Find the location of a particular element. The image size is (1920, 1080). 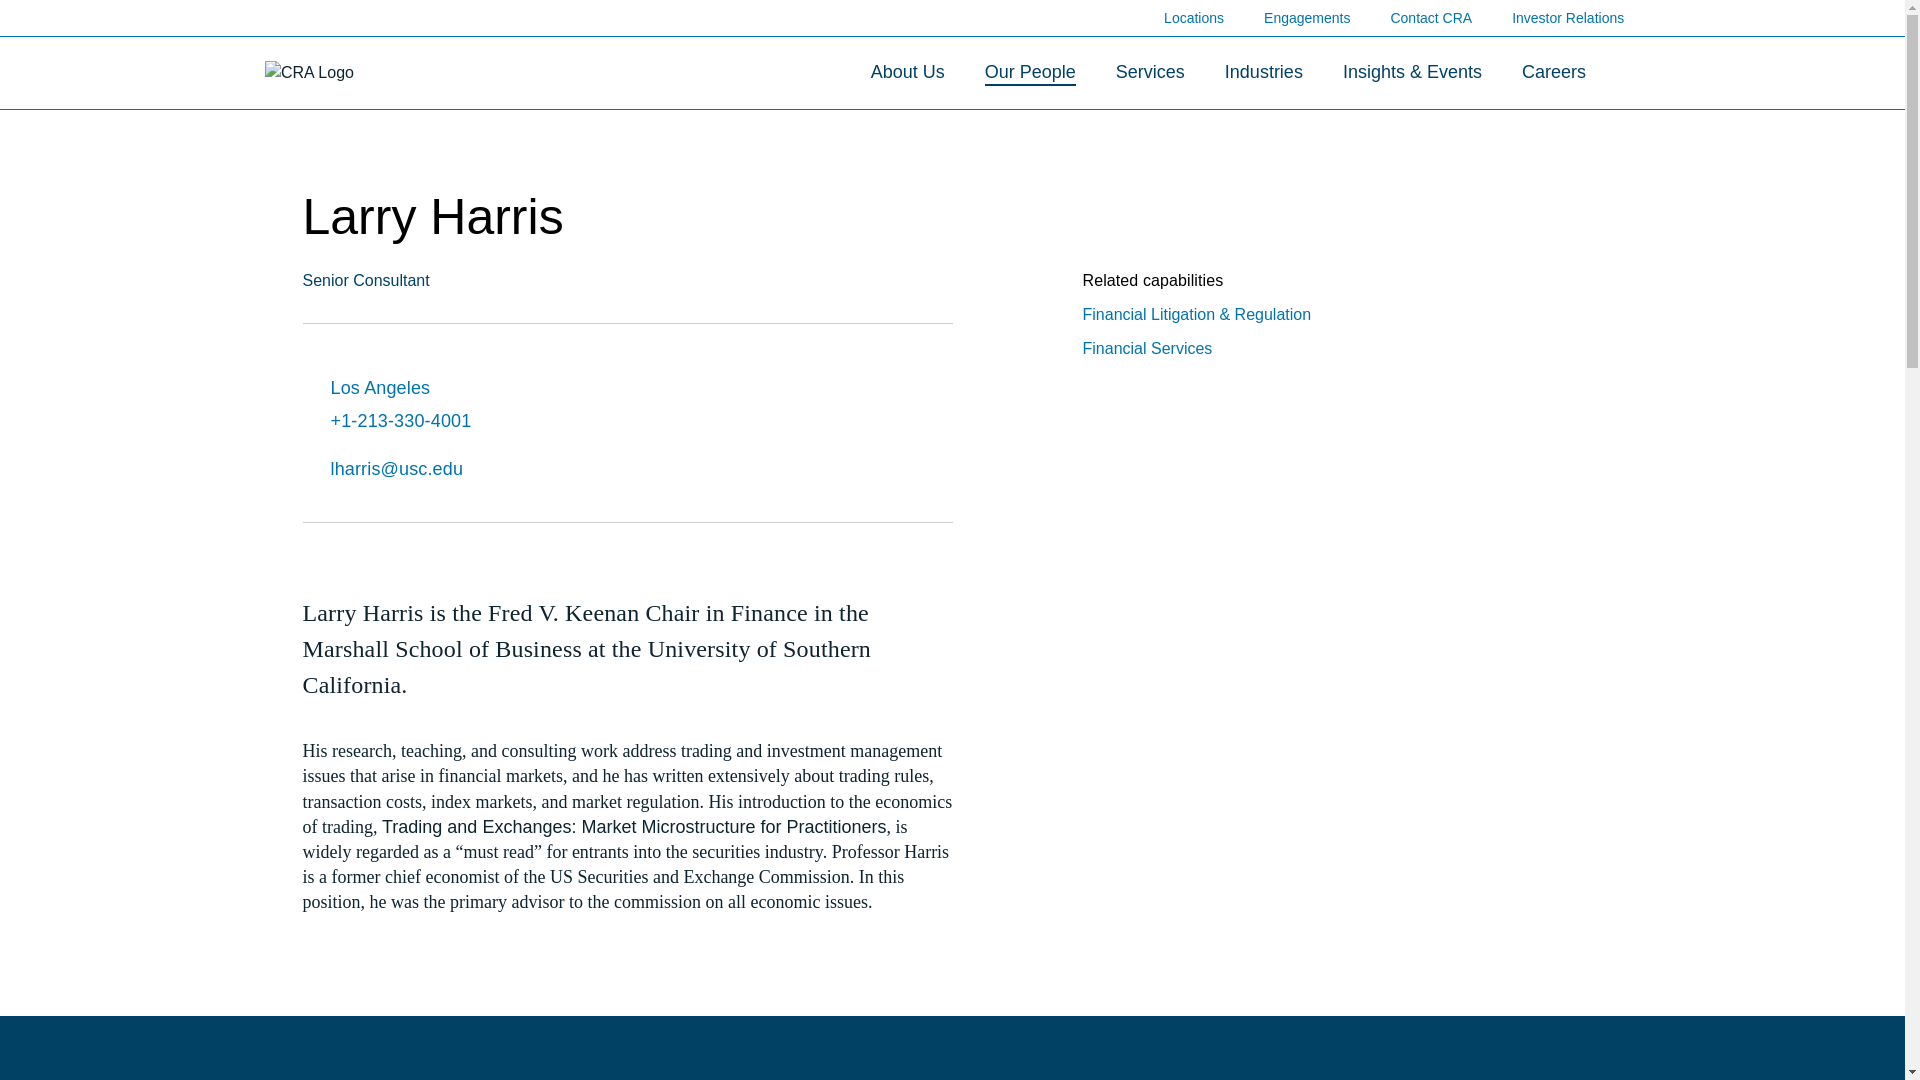

Los Angeles is located at coordinates (476, 388).